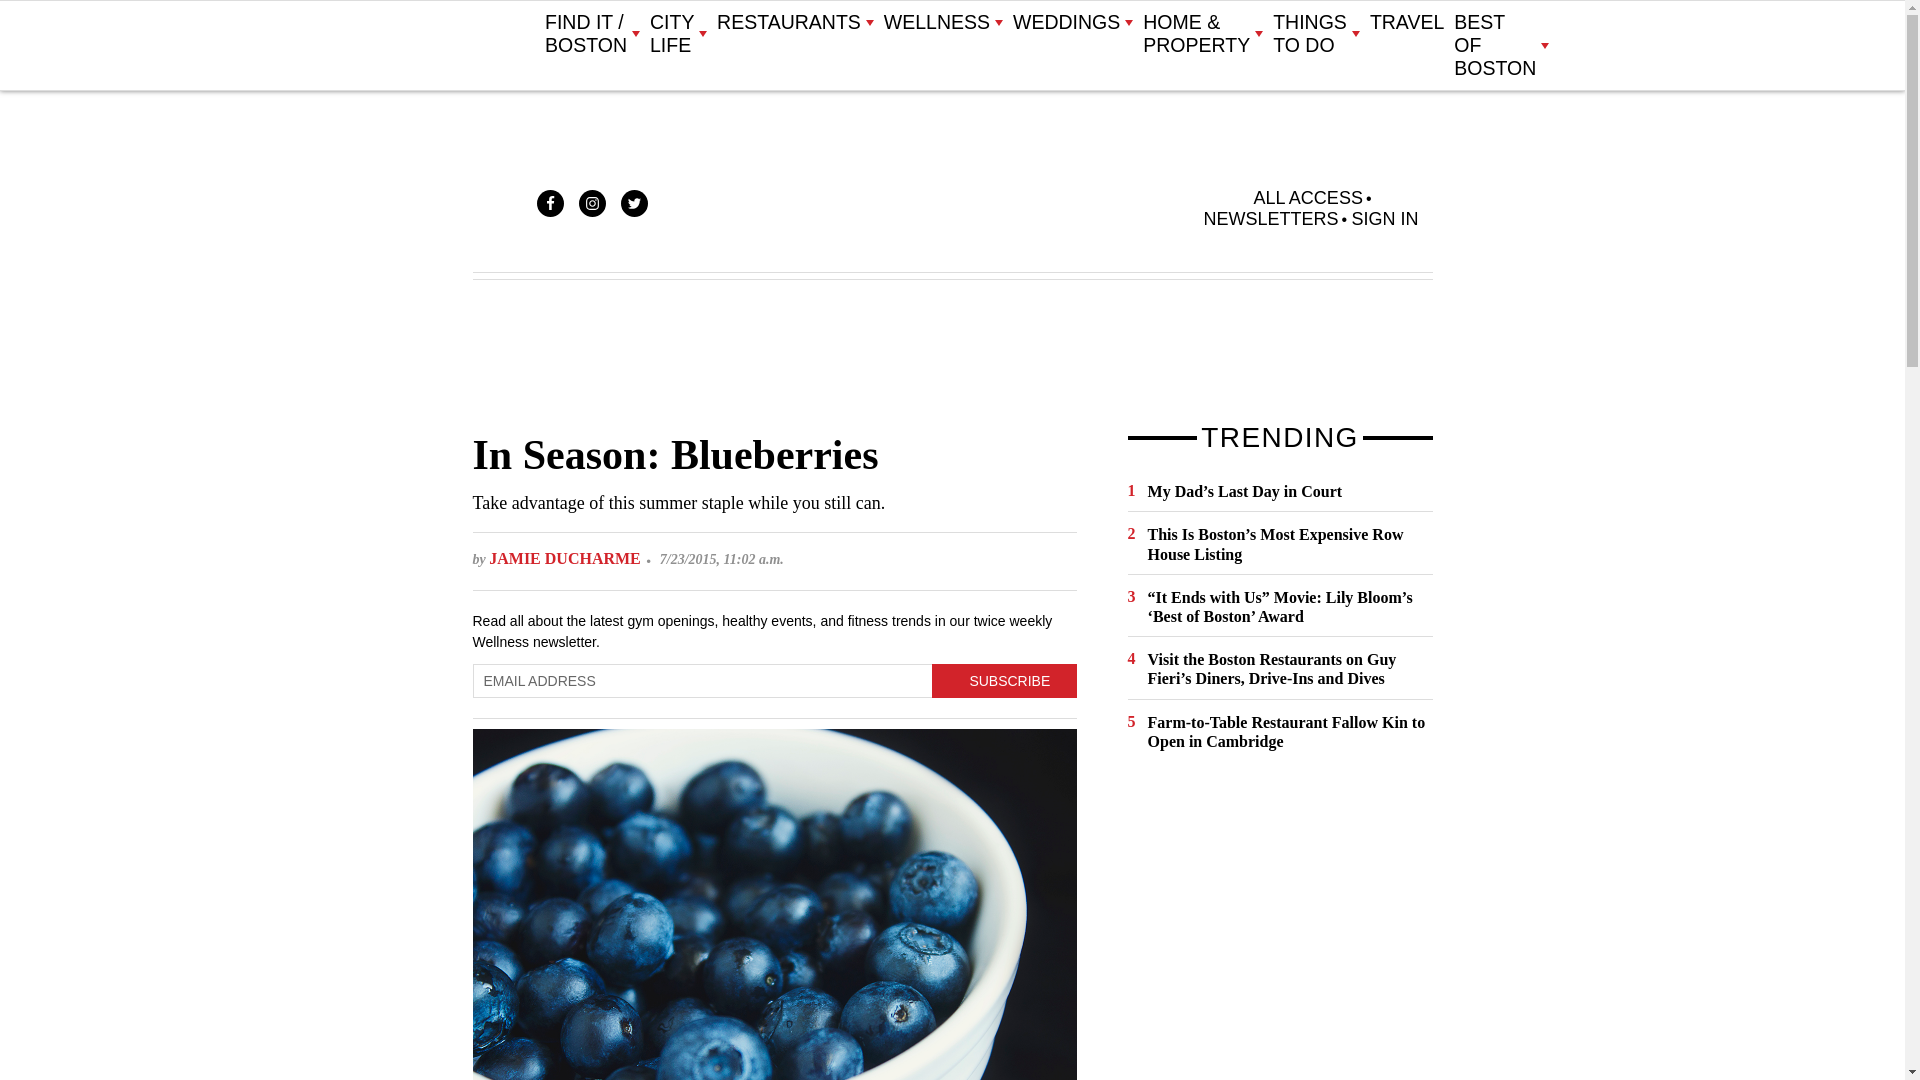  Describe the element at coordinates (942, 22) in the screenshot. I see `WELLNESS` at that location.